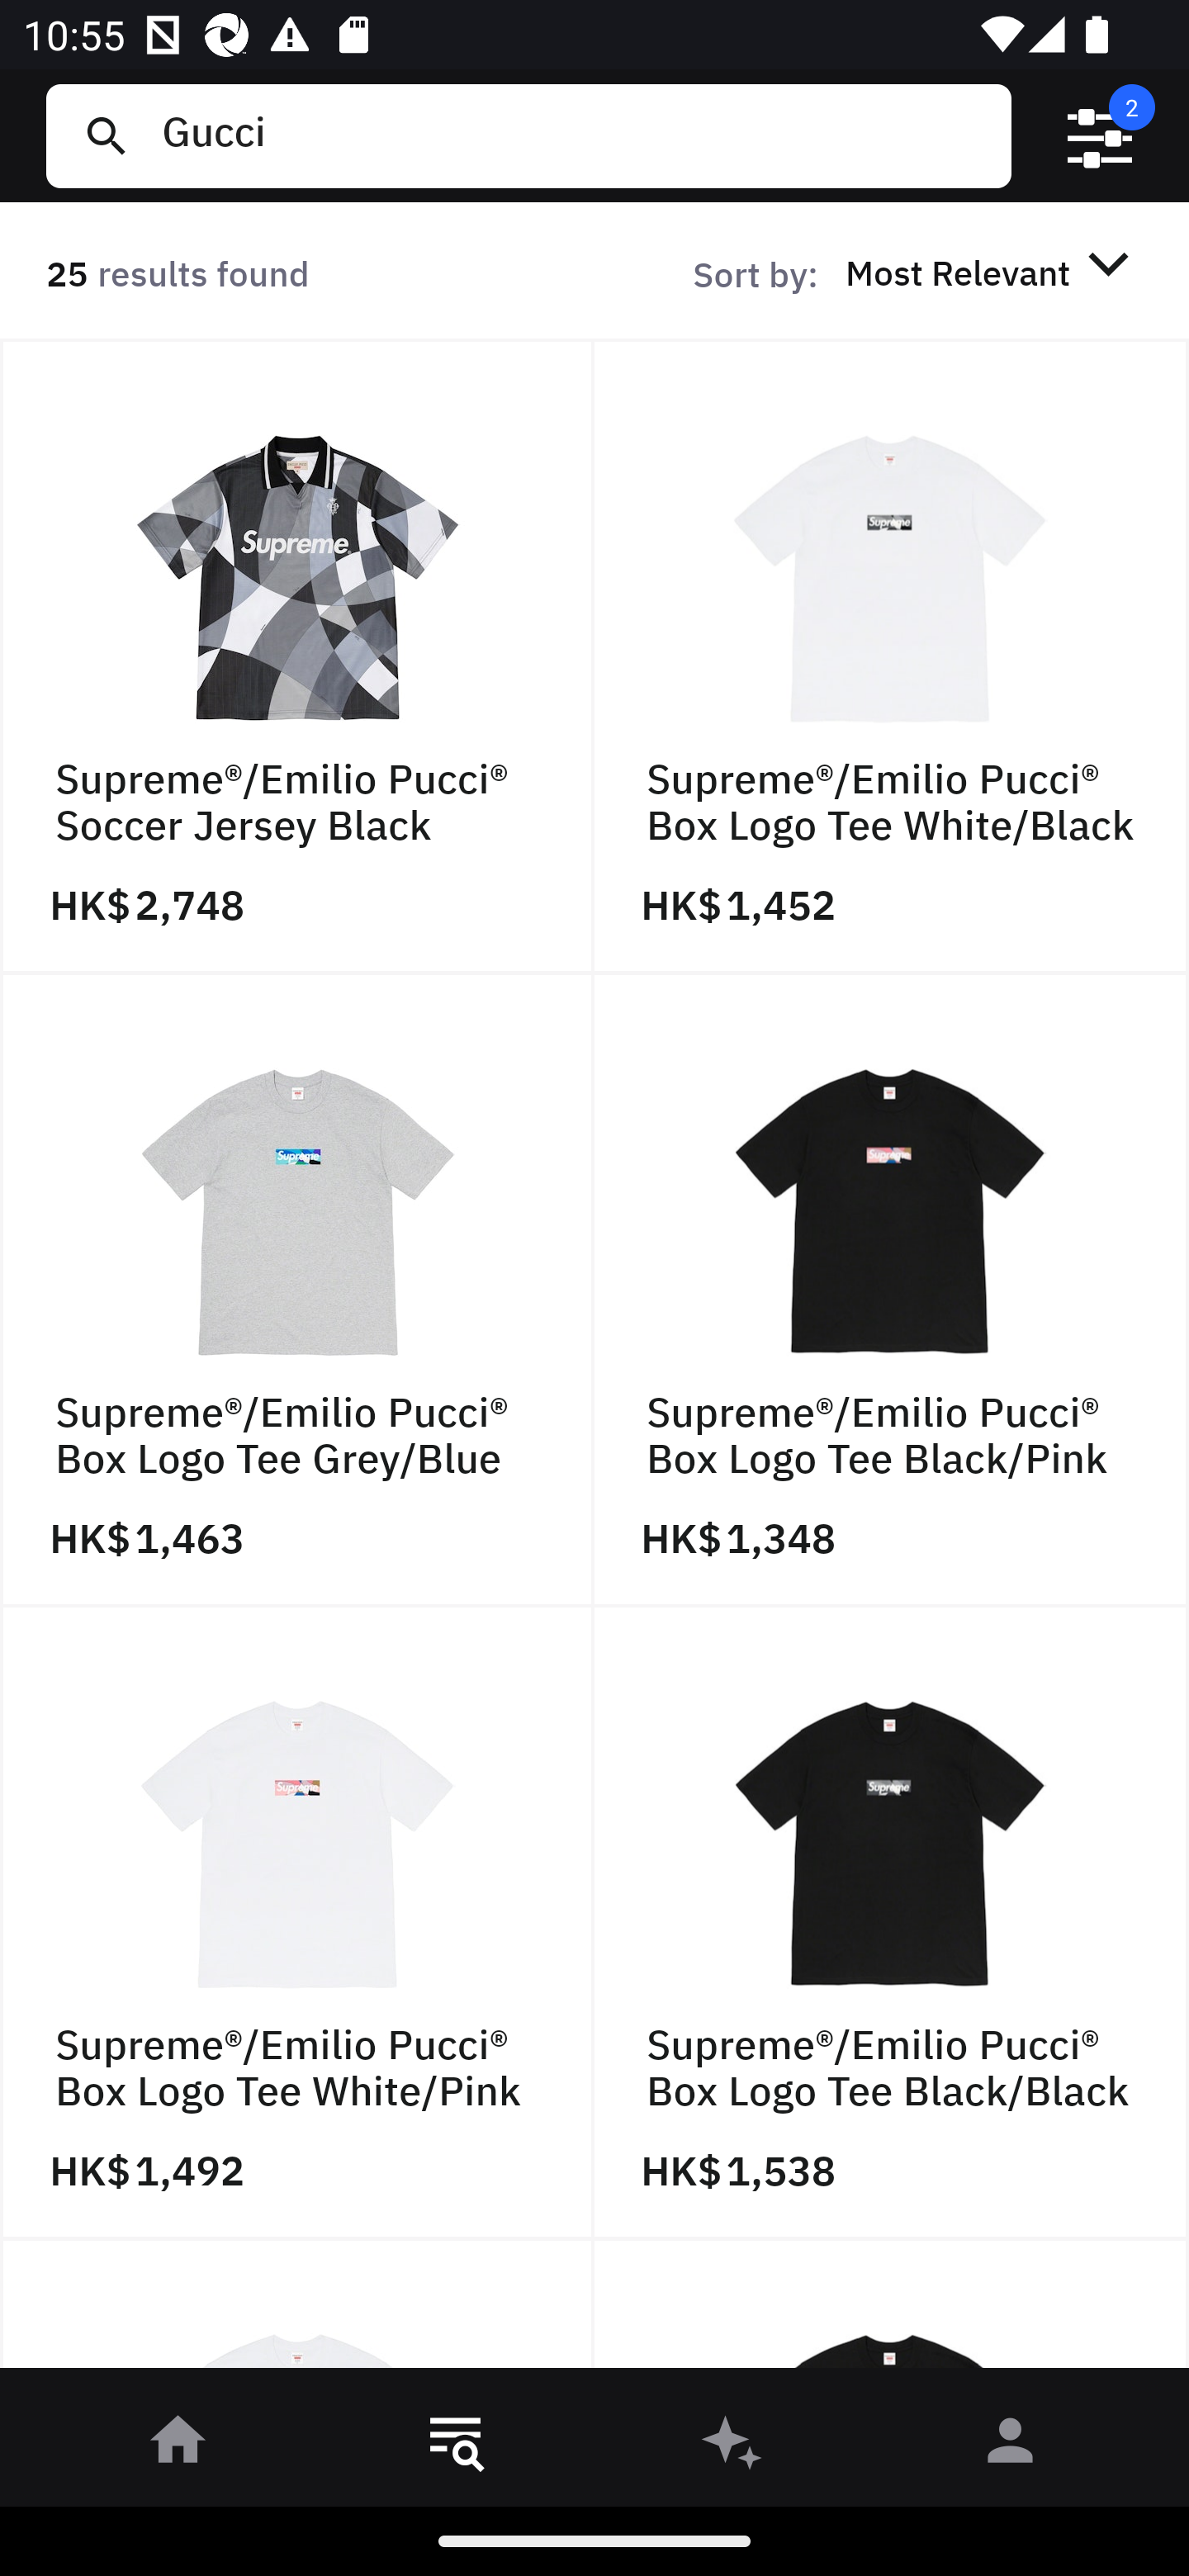 Image resolution: width=1189 pixels, height=2576 pixels. I want to click on , so click(1100, 136).